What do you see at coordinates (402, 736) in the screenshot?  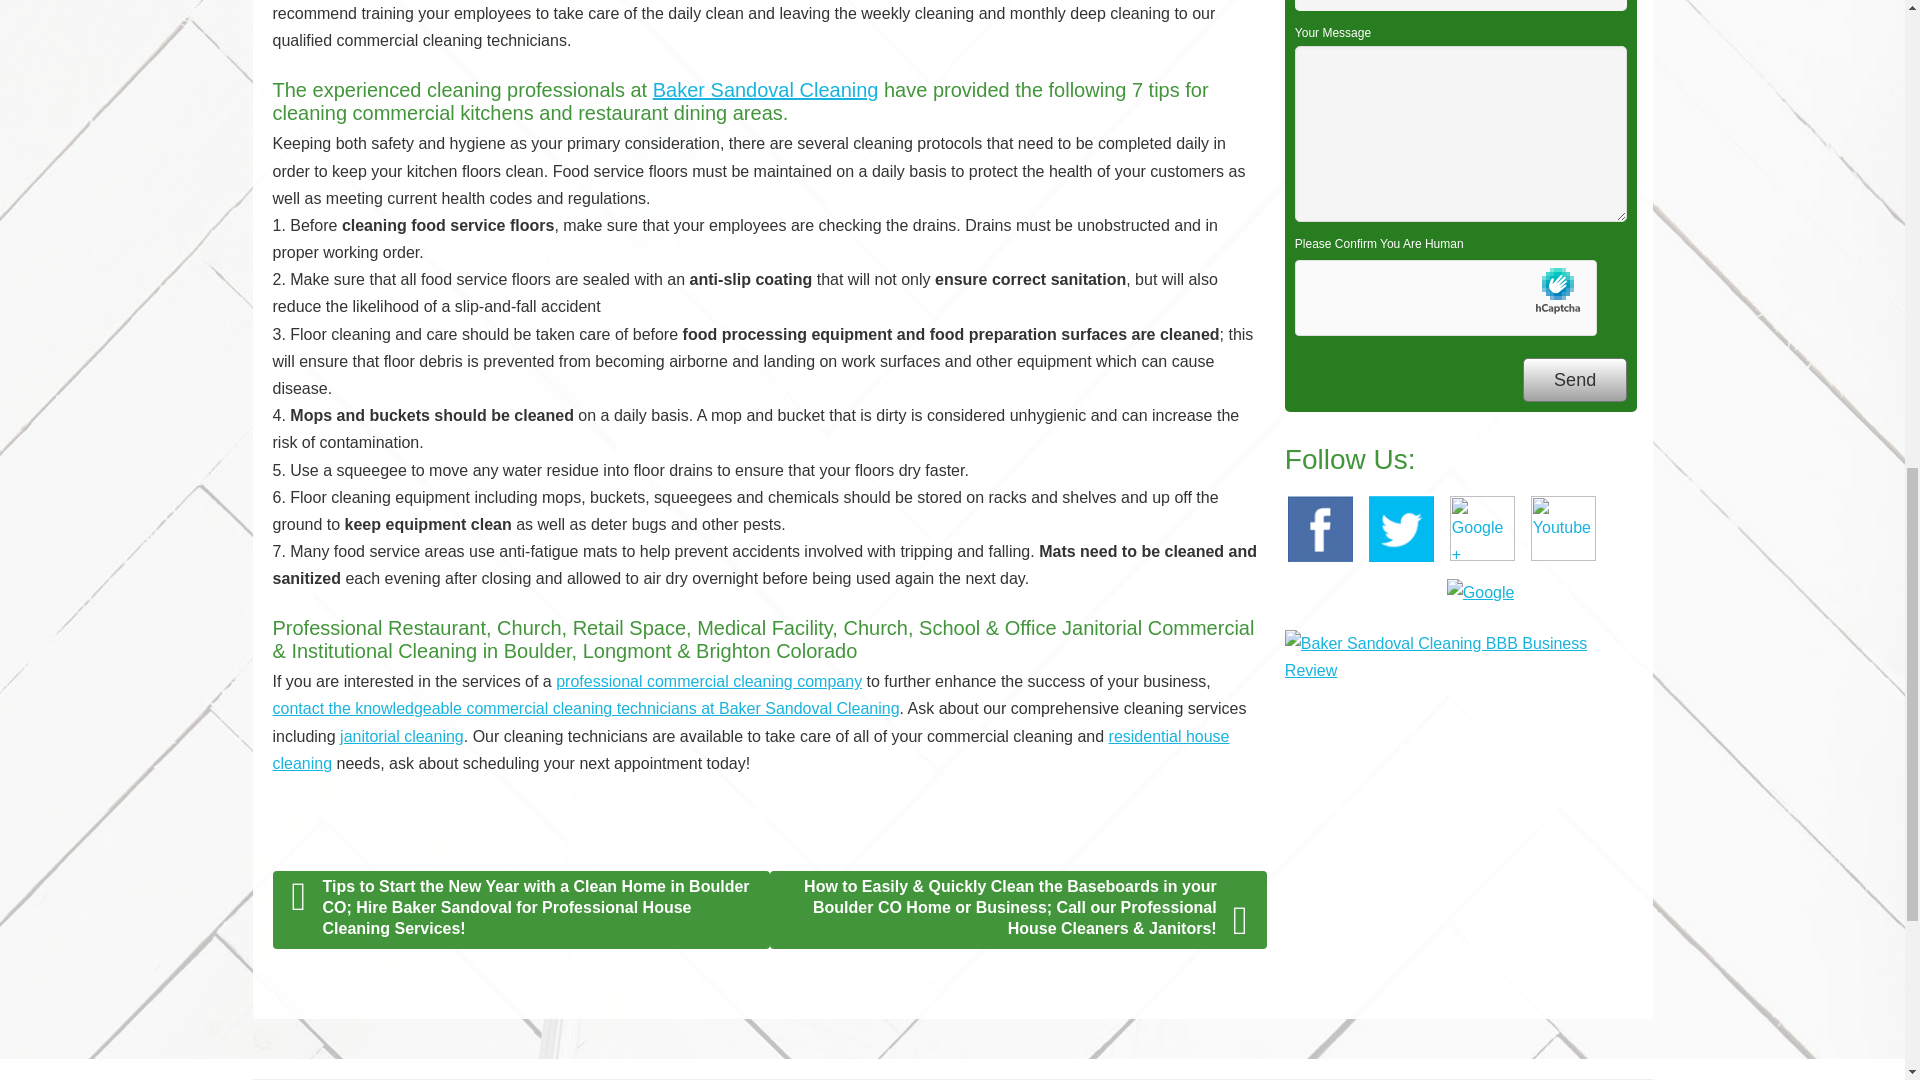 I see `janitorial cleaning` at bounding box center [402, 736].